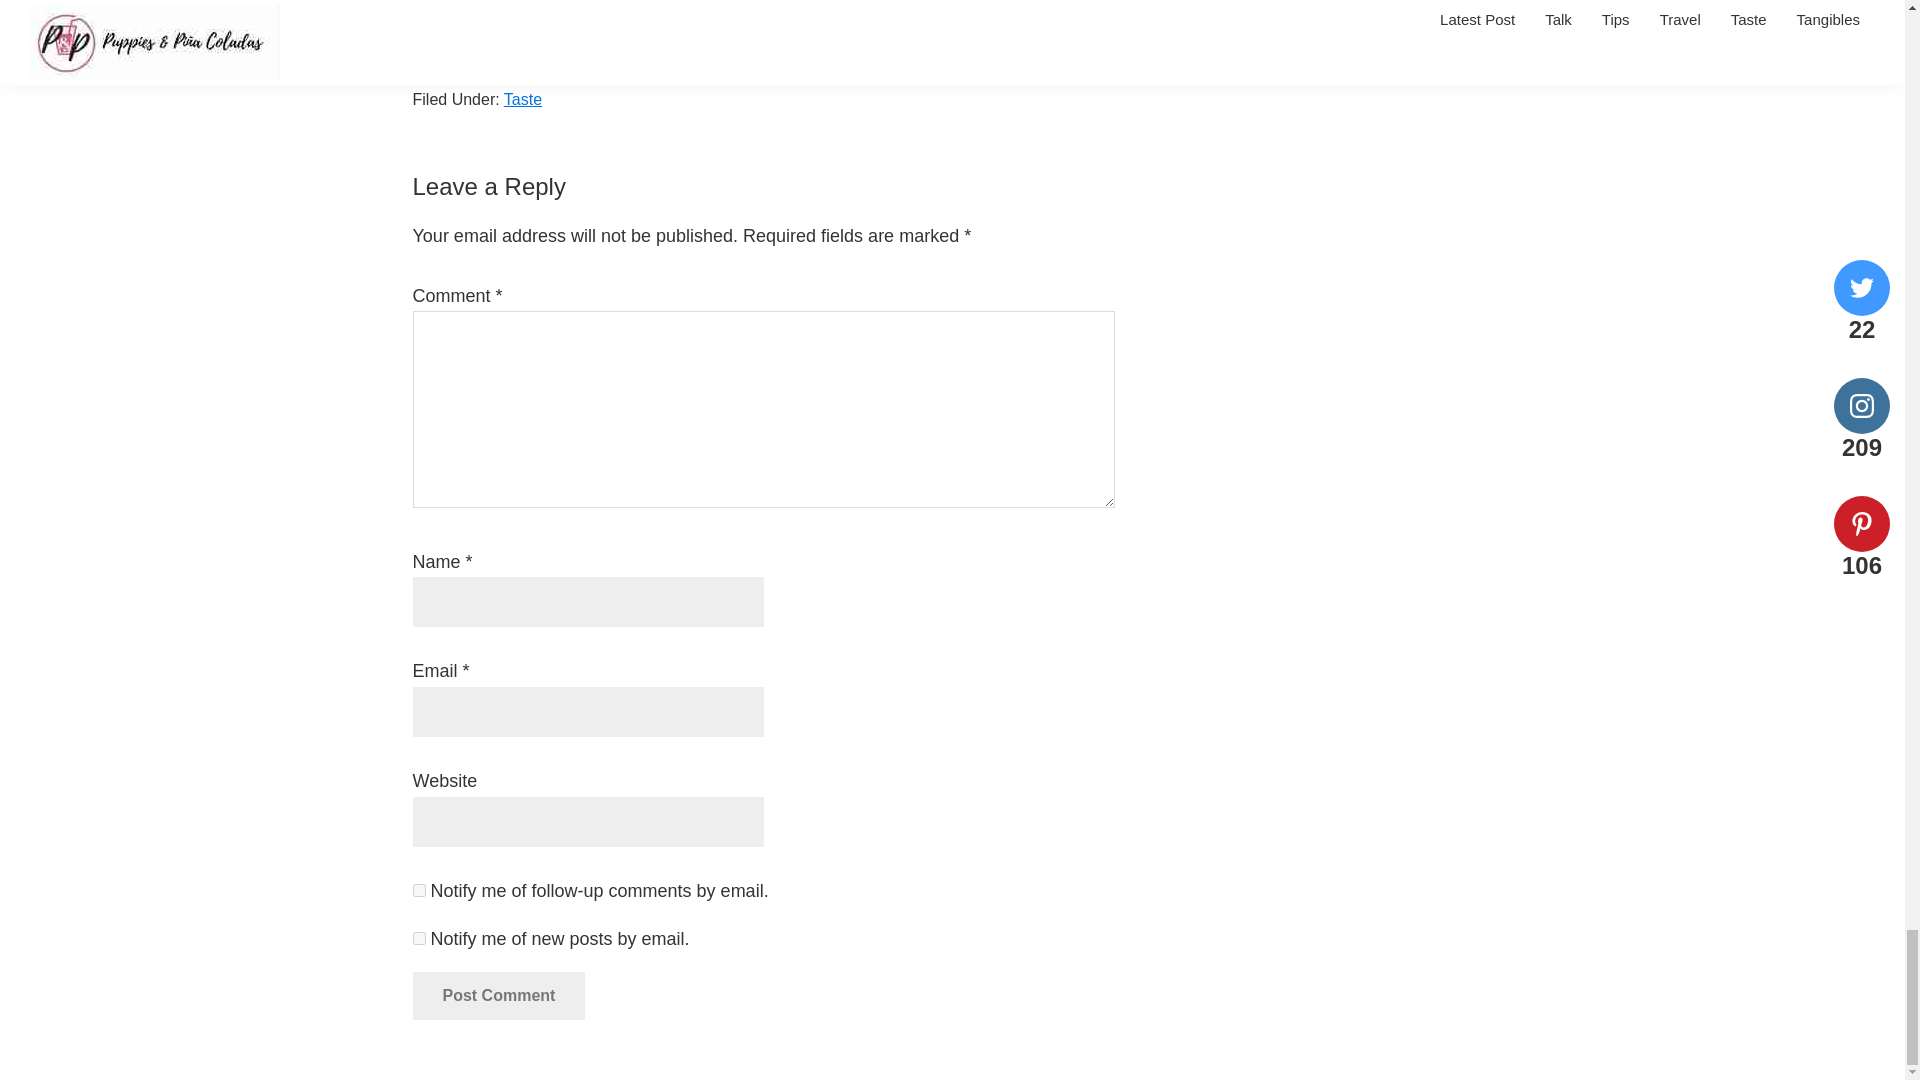  What do you see at coordinates (418, 890) in the screenshot?
I see `subscribe` at bounding box center [418, 890].